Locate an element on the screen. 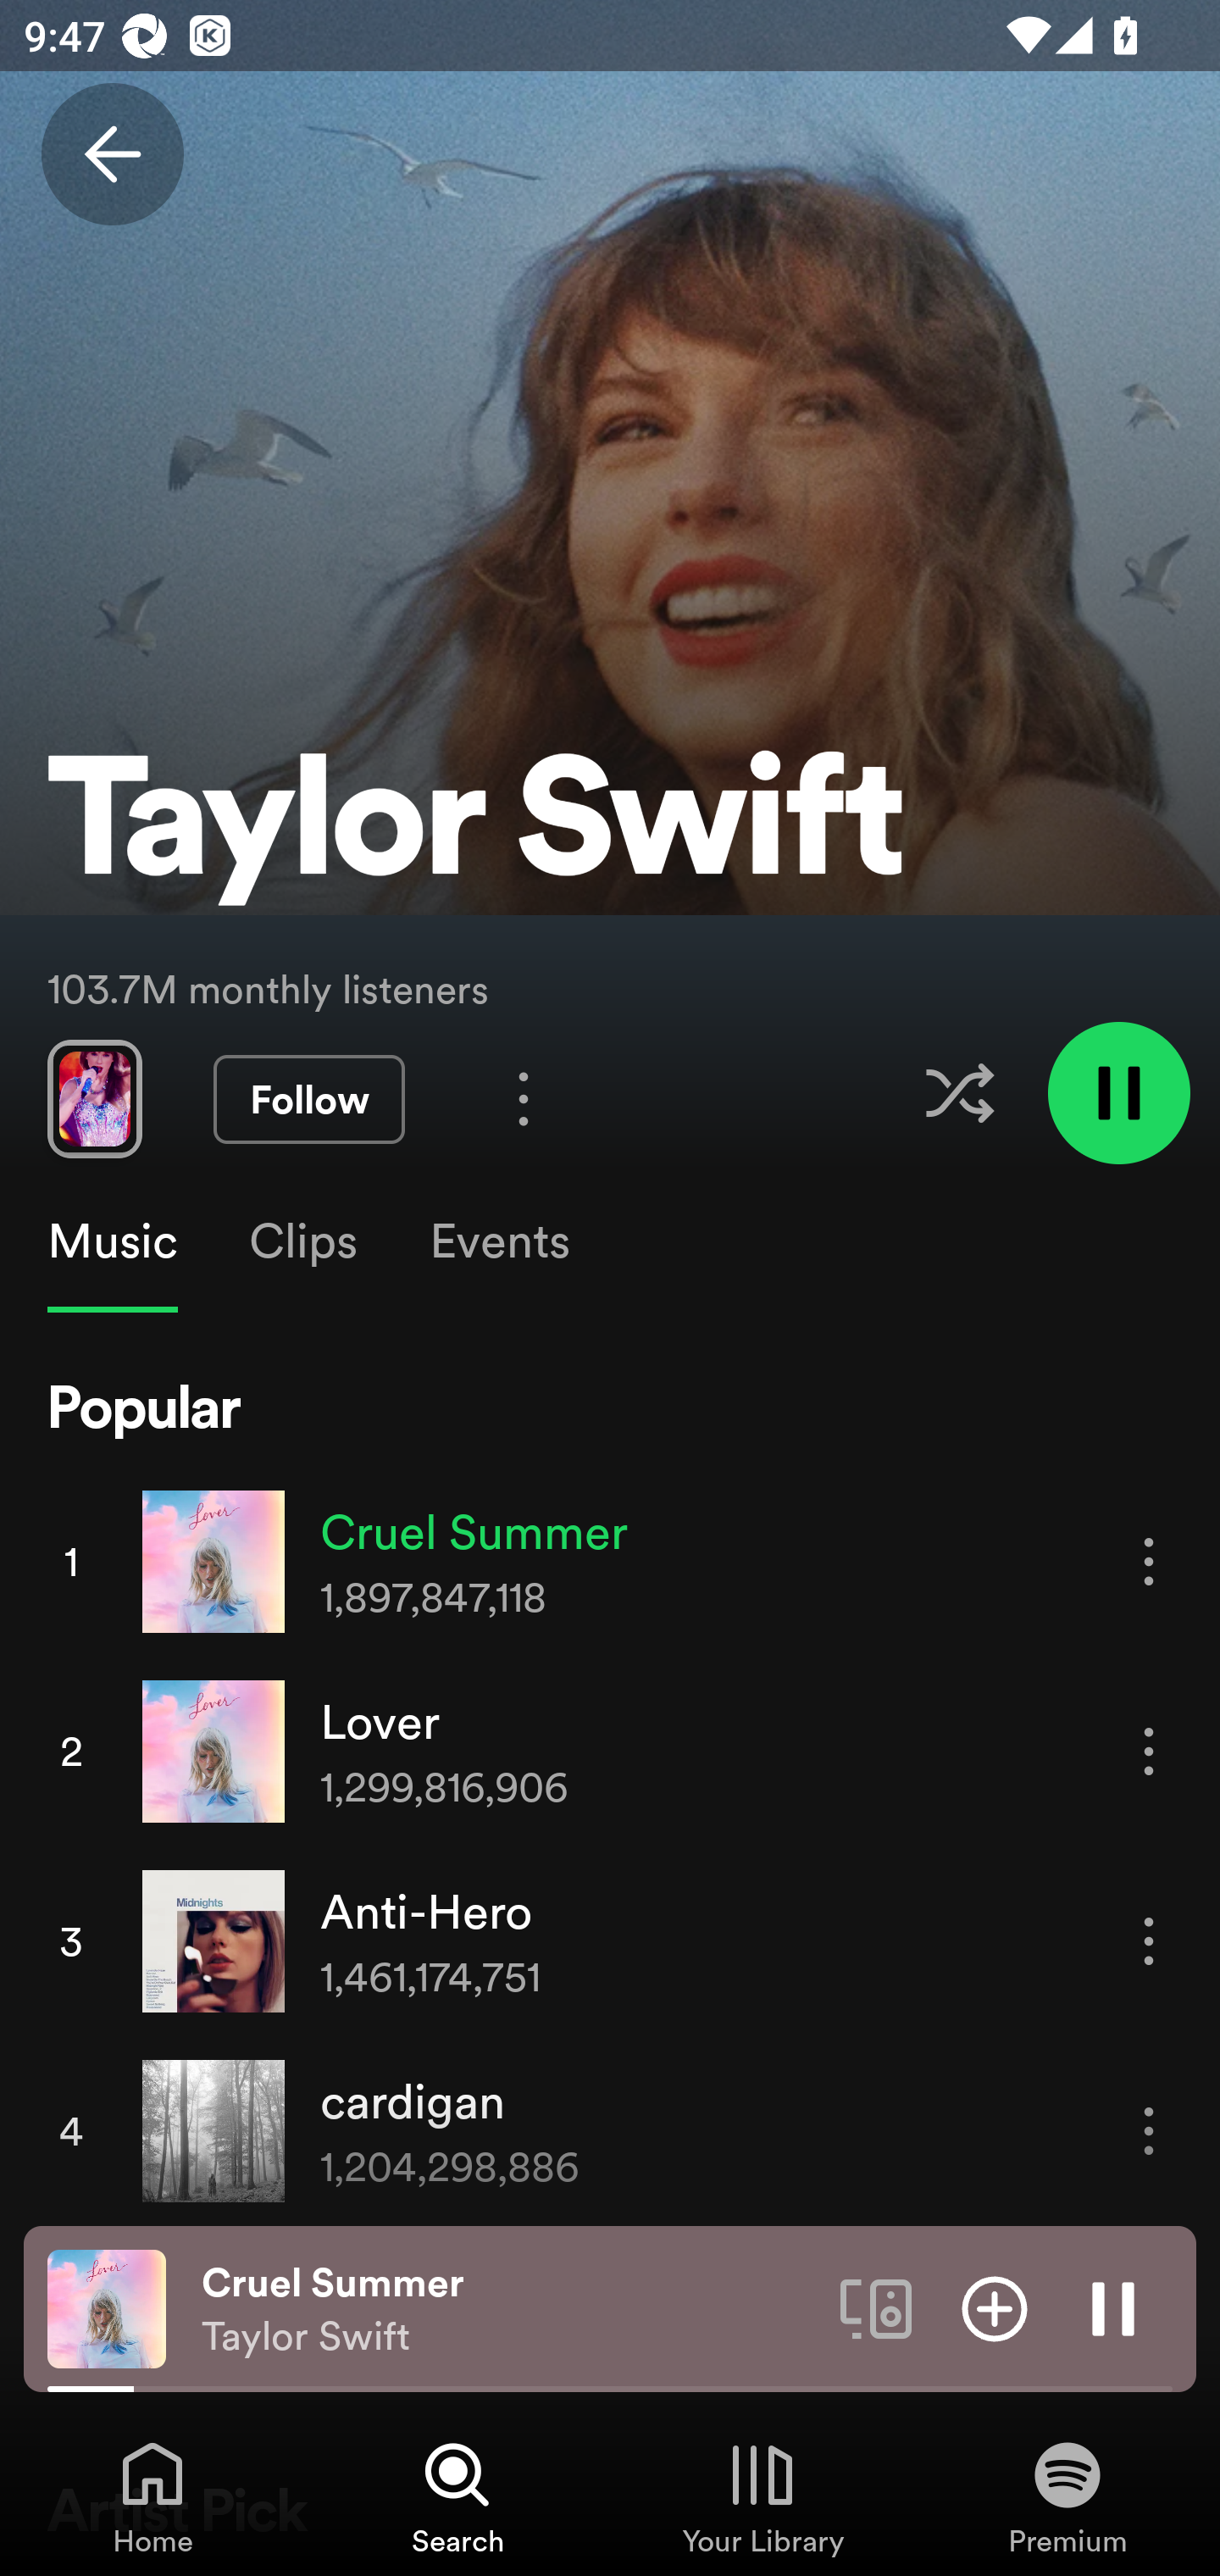 This screenshot has width=1220, height=2576. Back is located at coordinates (112, 154).